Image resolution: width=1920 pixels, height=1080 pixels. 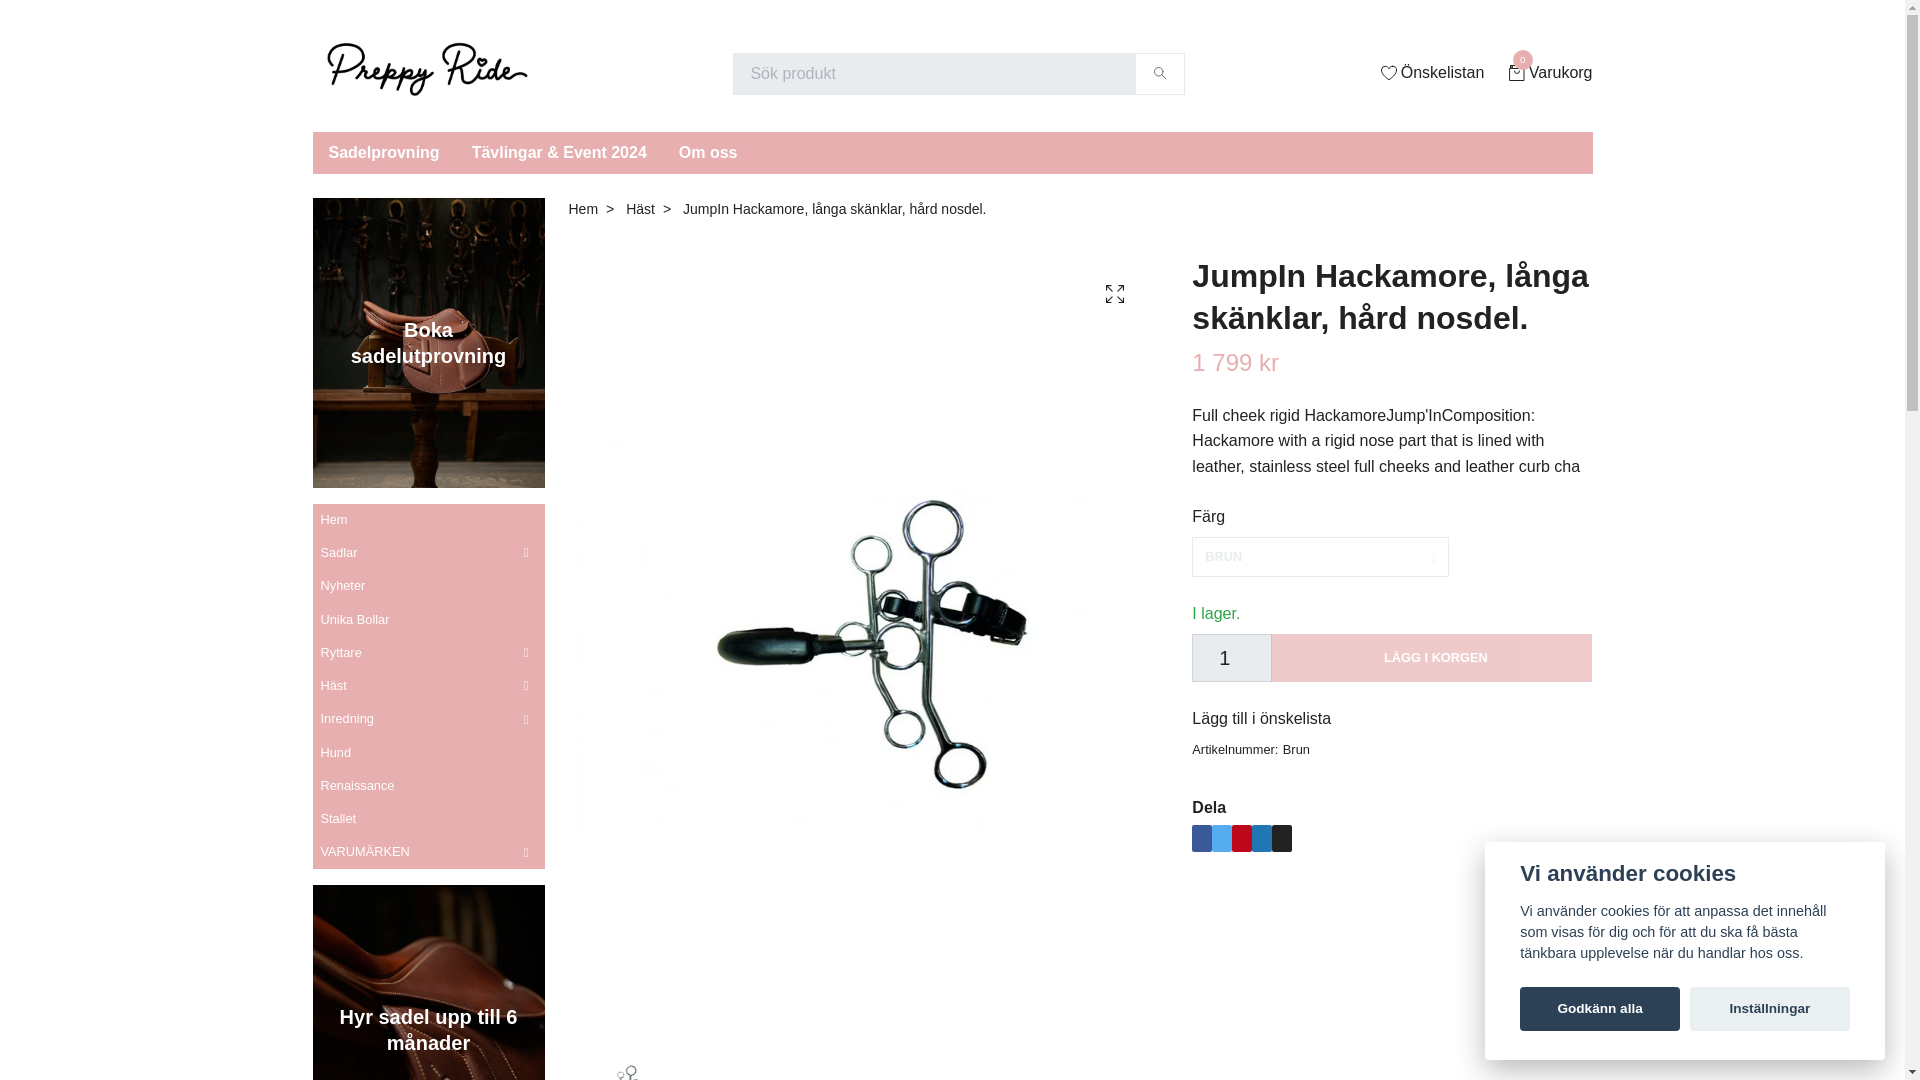 What do you see at coordinates (1232, 657) in the screenshot?
I see `1` at bounding box center [1232, 657].